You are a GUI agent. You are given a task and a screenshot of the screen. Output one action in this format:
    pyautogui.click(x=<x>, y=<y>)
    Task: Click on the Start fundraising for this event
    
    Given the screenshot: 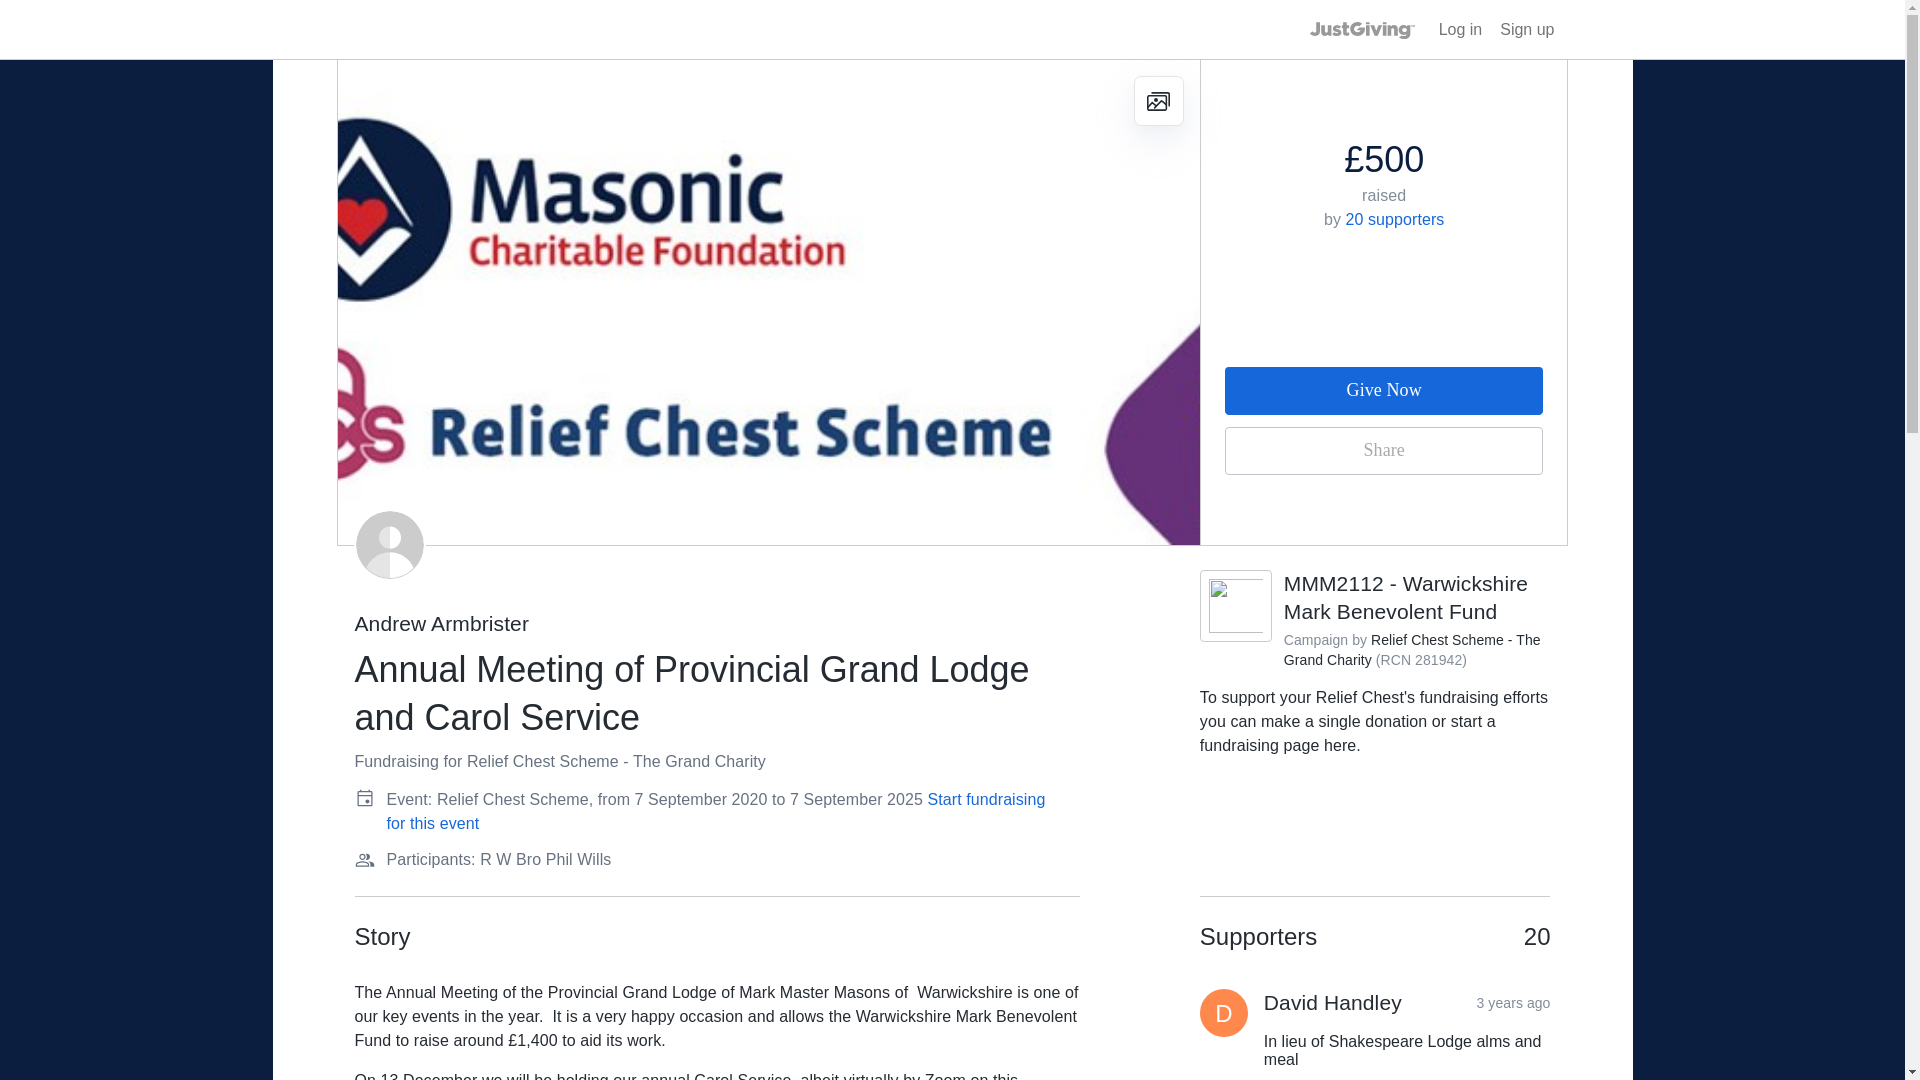 What is the action you would take?
    pyautogui.click(x=714, y=810)
    